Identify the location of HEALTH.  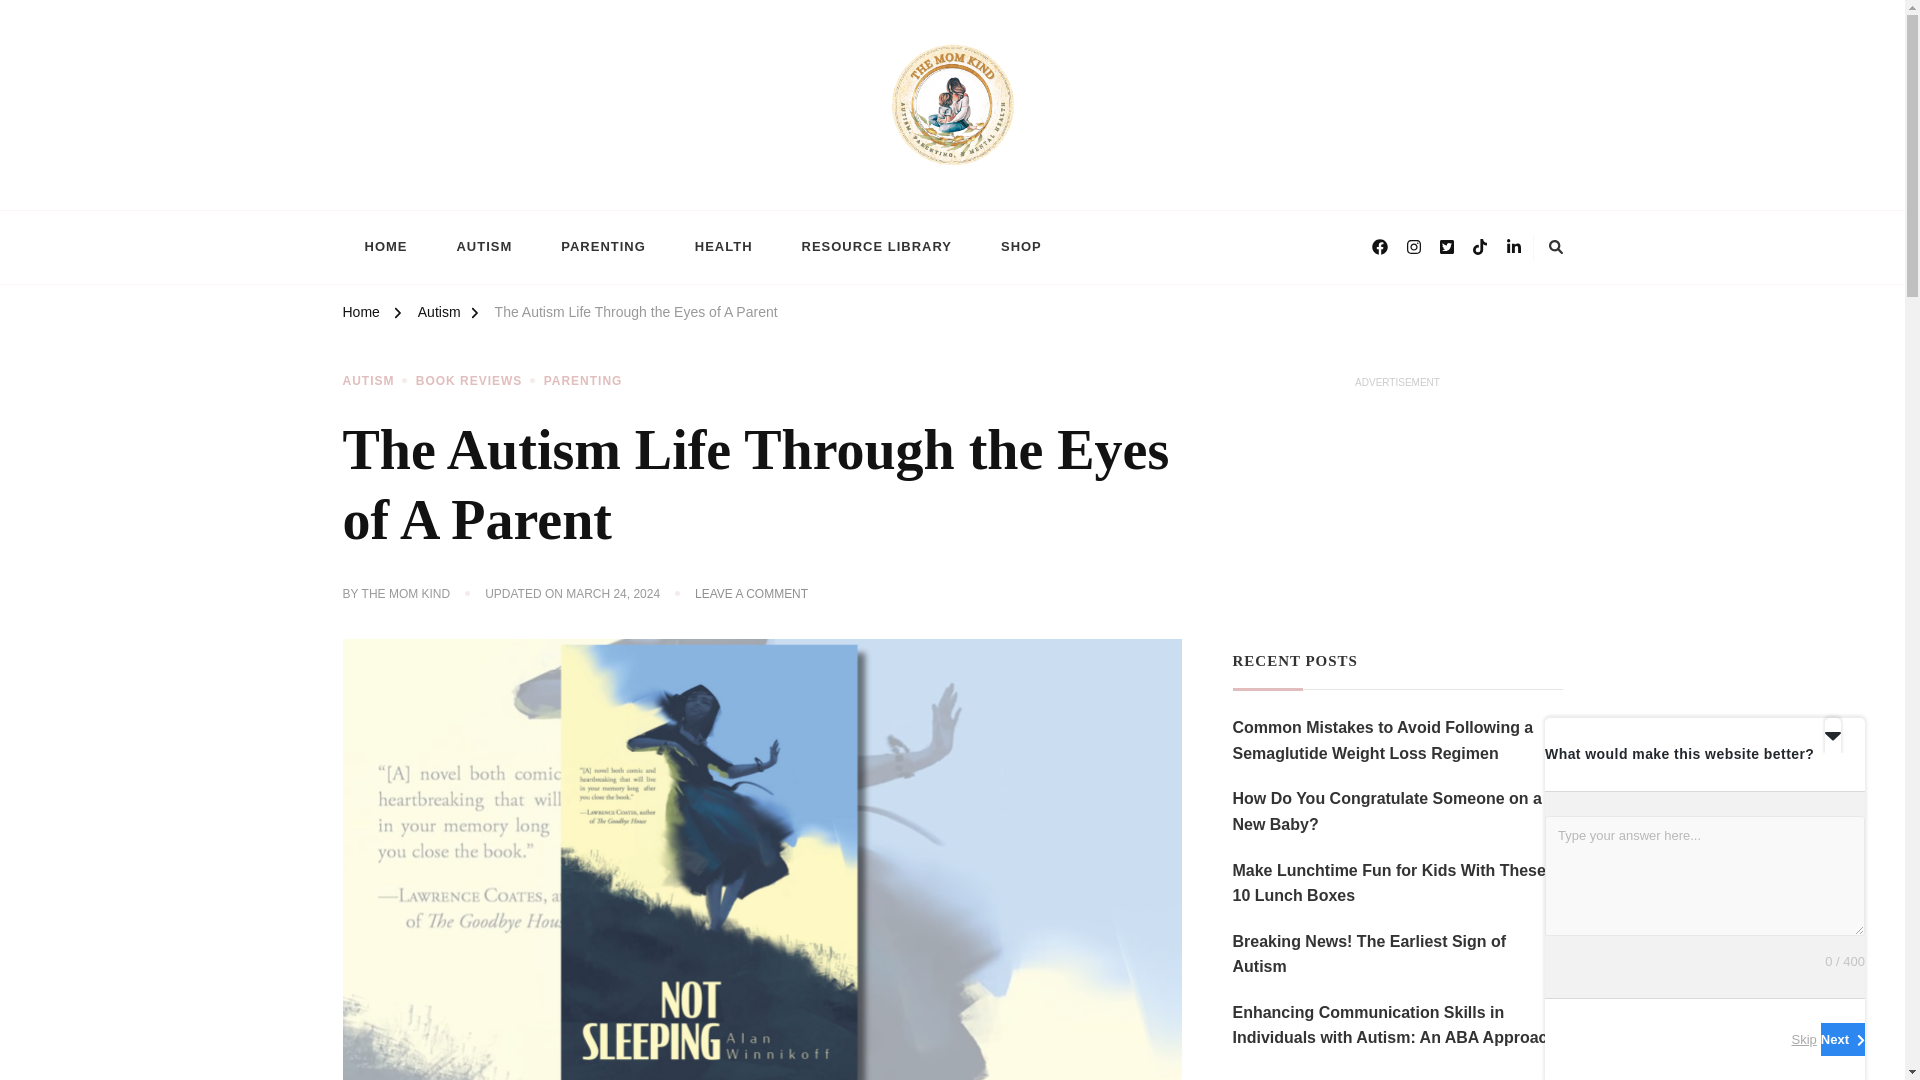
(724, 248).